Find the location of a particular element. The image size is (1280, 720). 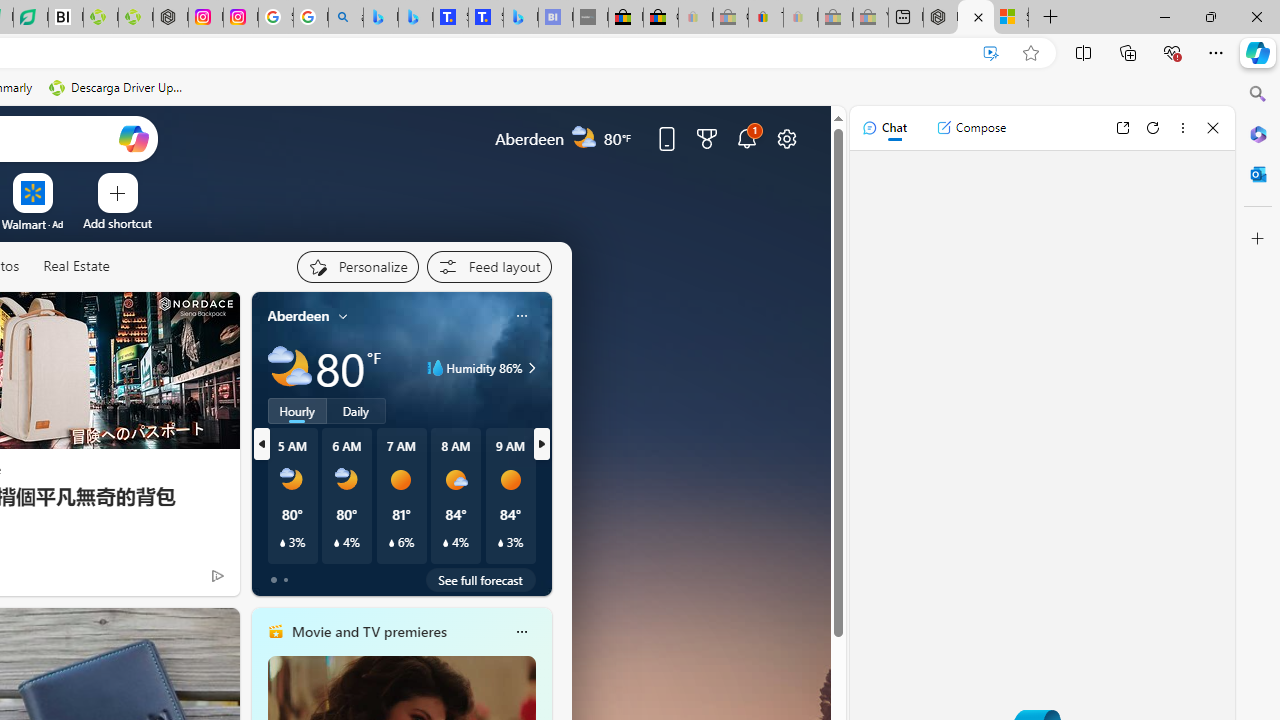

Movie and TV premieres is located at coordinates (368, 631).